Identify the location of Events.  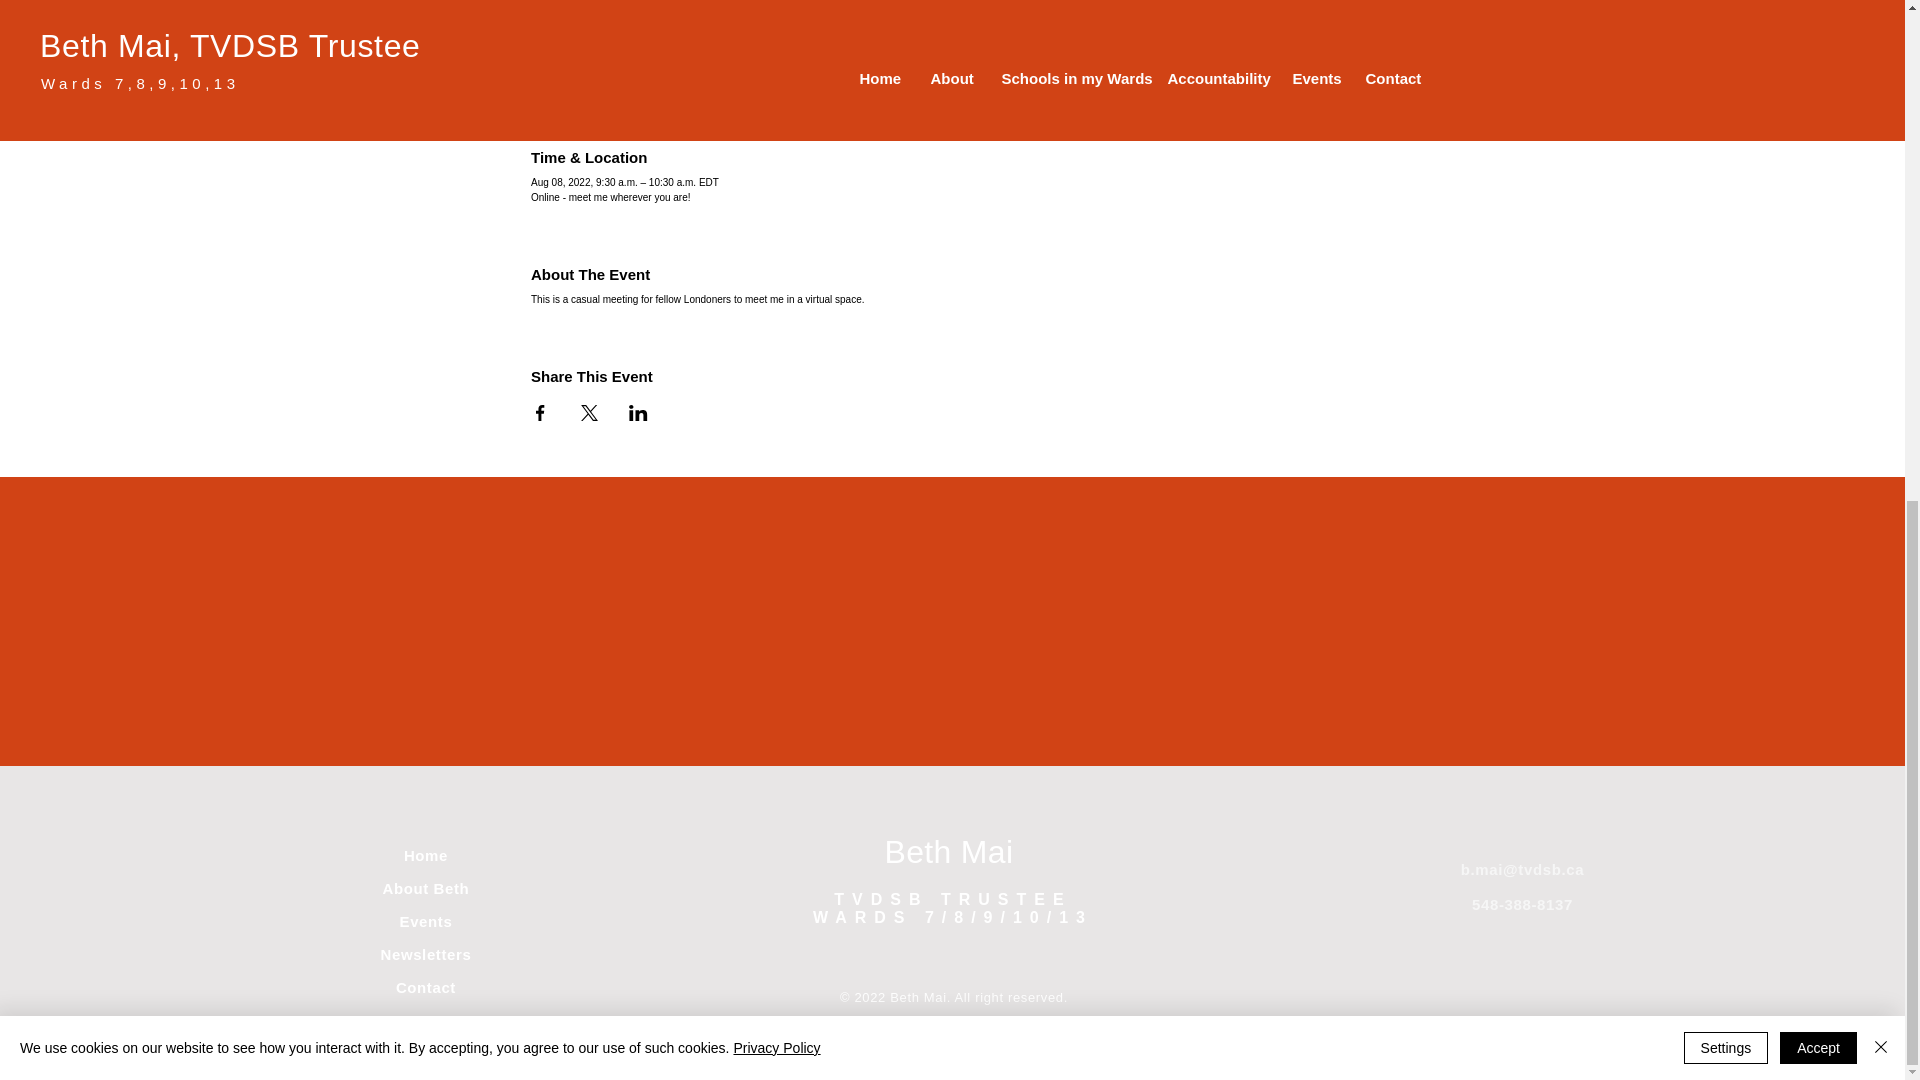
(426, 920).